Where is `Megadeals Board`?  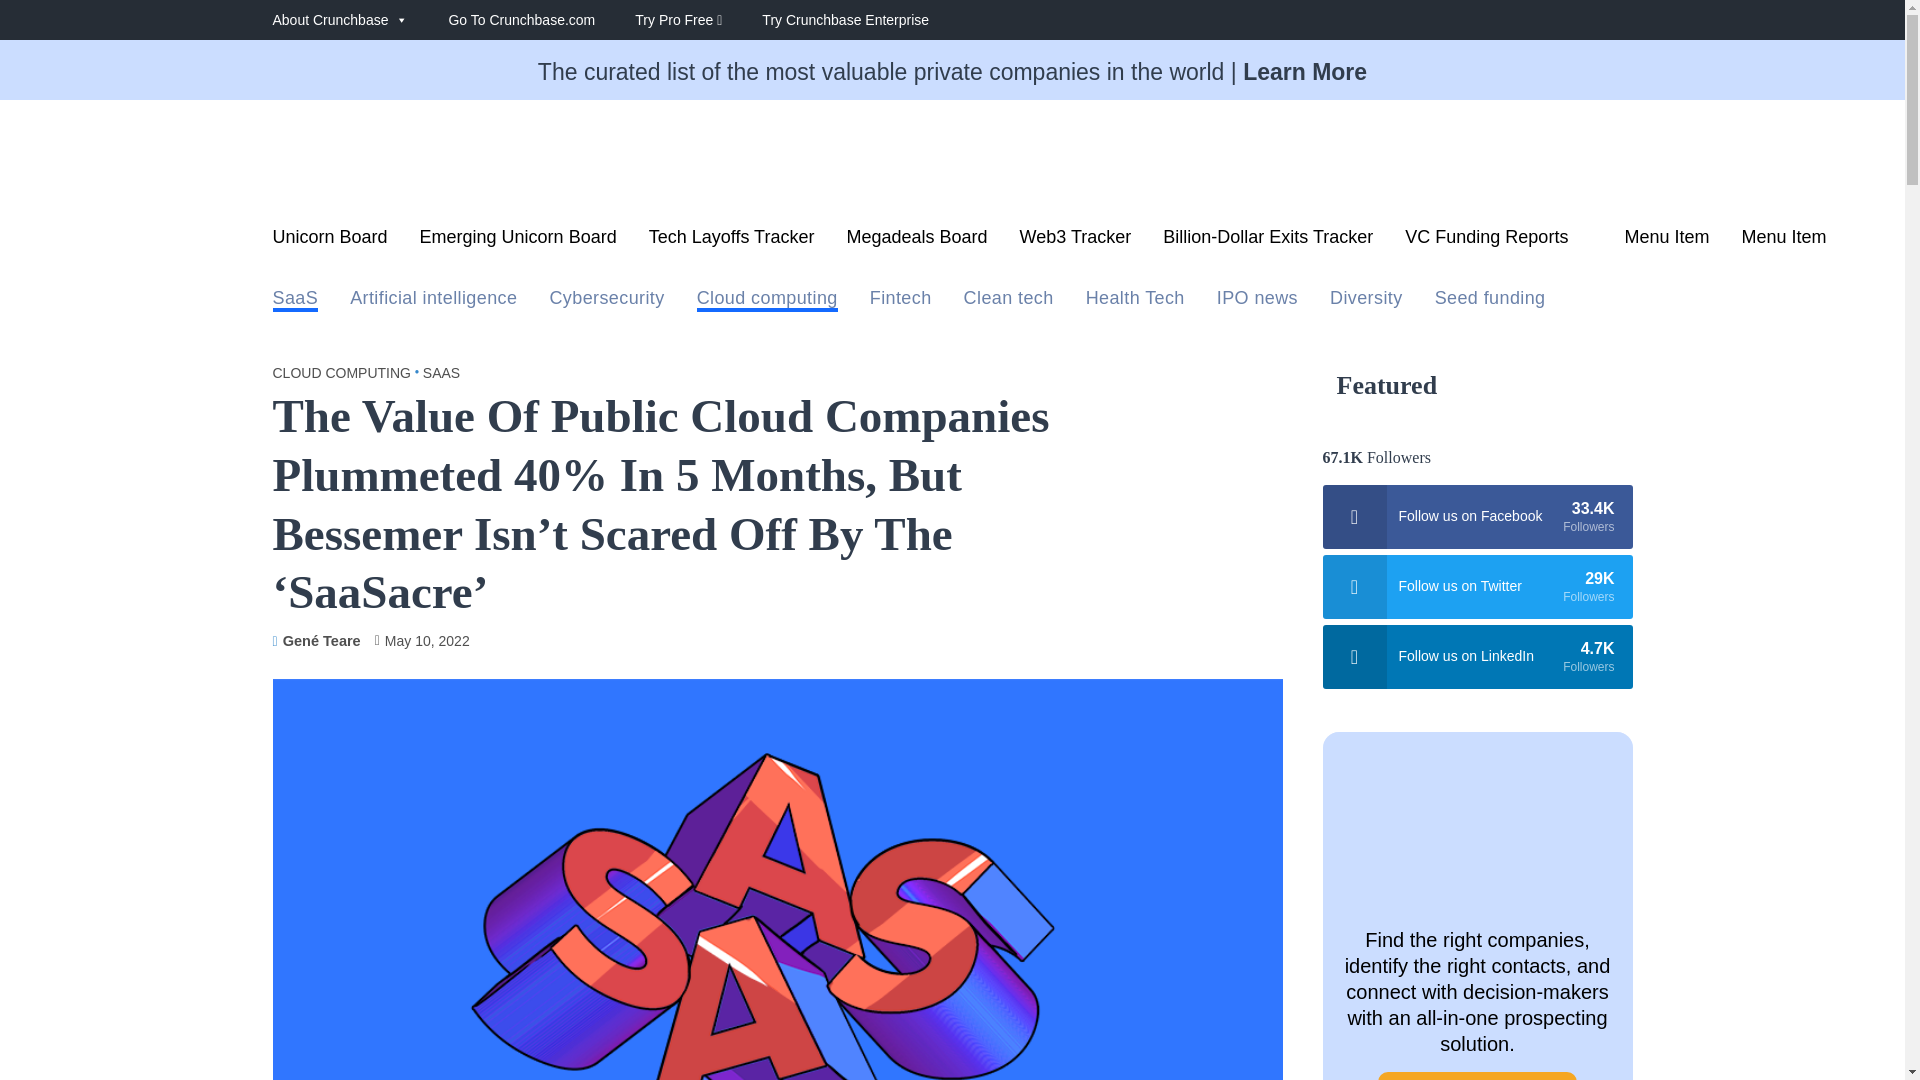 Megadeals Board is located at coordinates (916, 242).